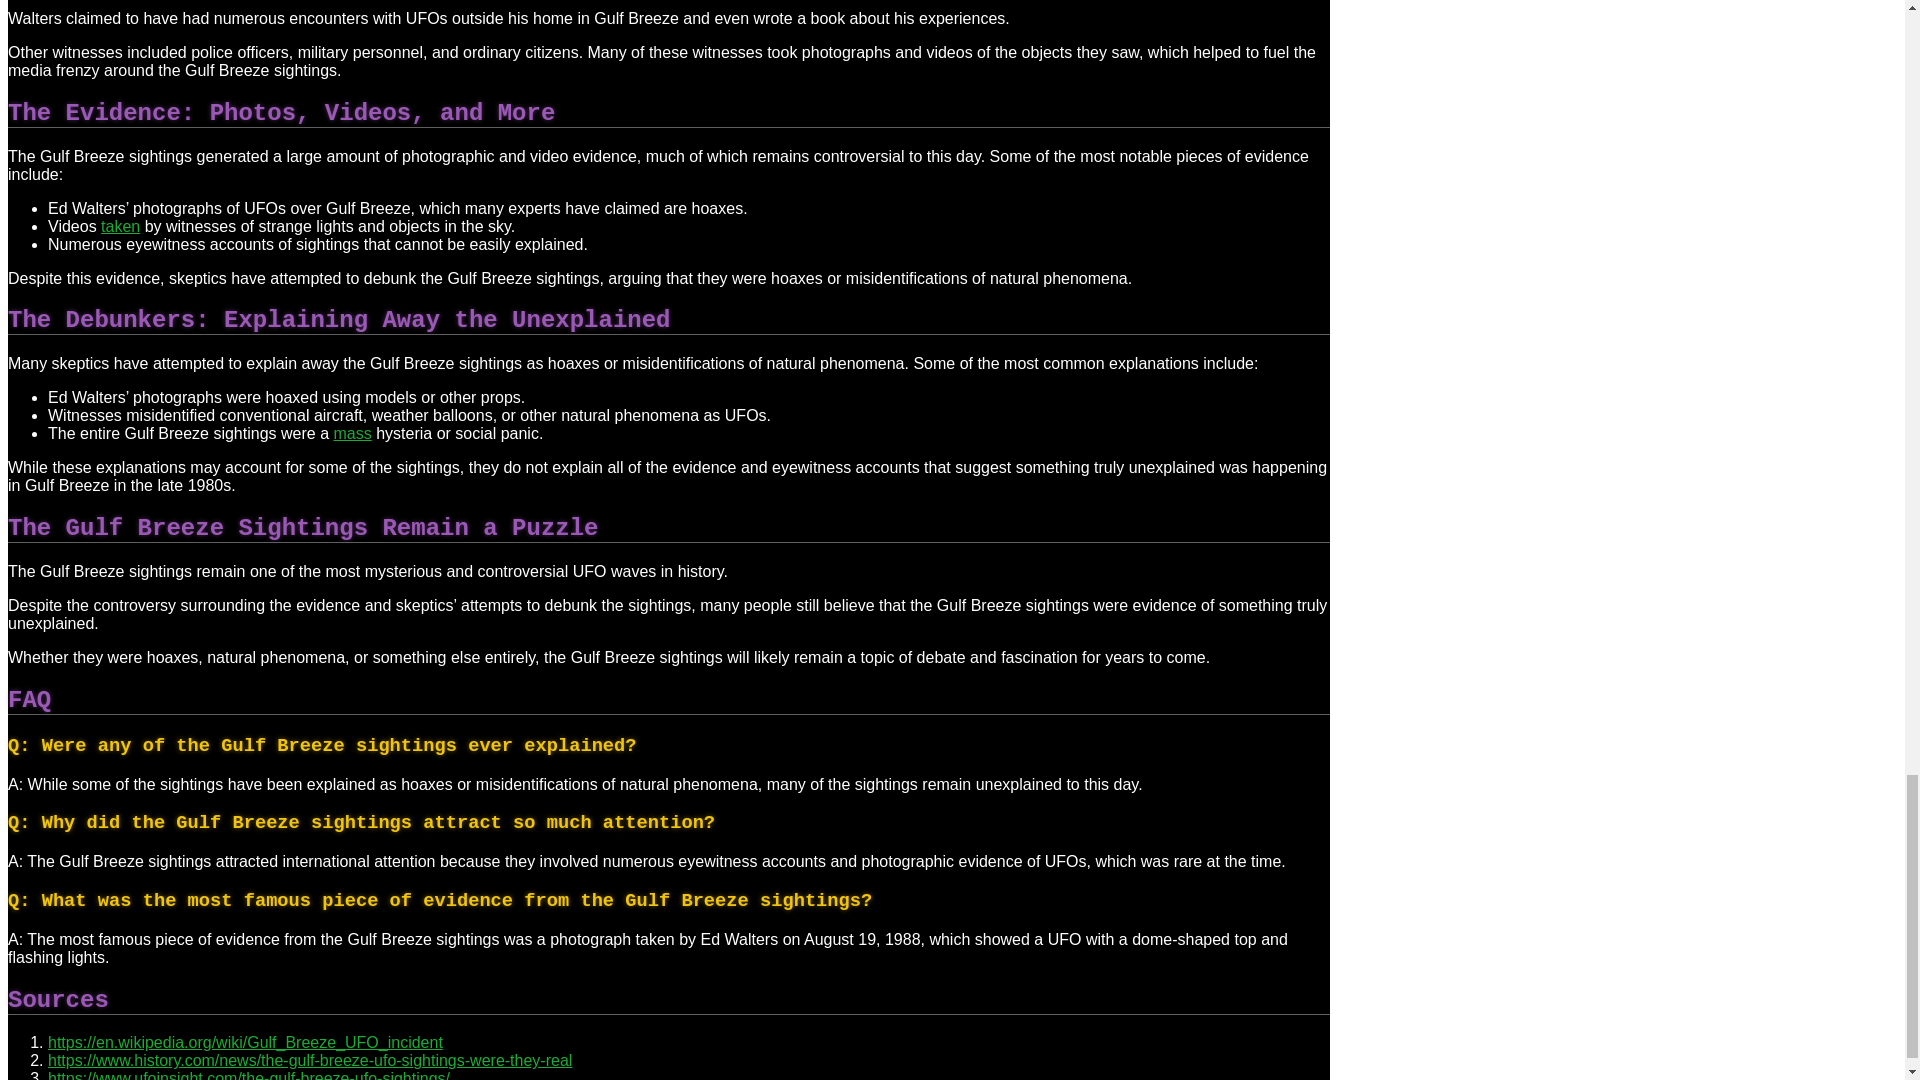 The width and height of the screenshot is (1920, 1080). Describe the element at coordinates (120, 226) in the screenshot. I see `taken` at that location.